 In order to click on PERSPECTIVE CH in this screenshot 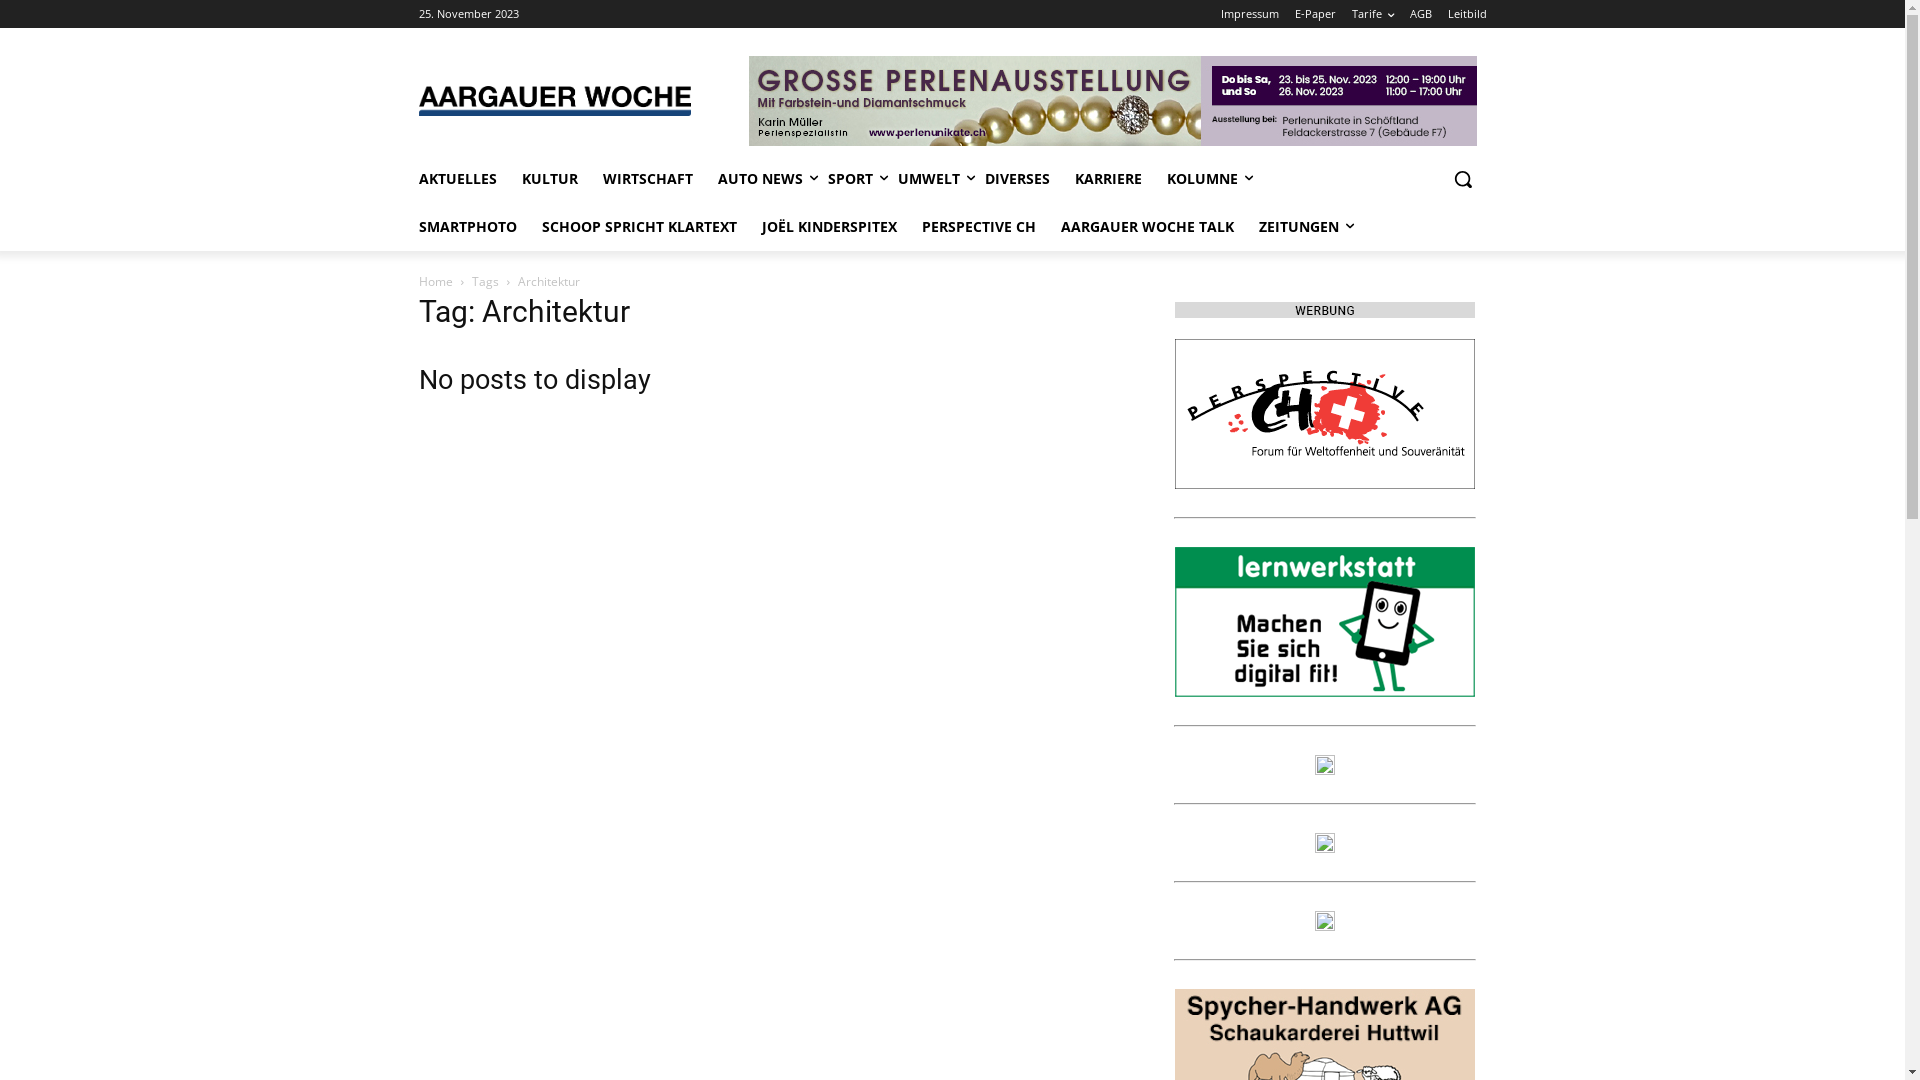, I will do `click(1324, 414)`.